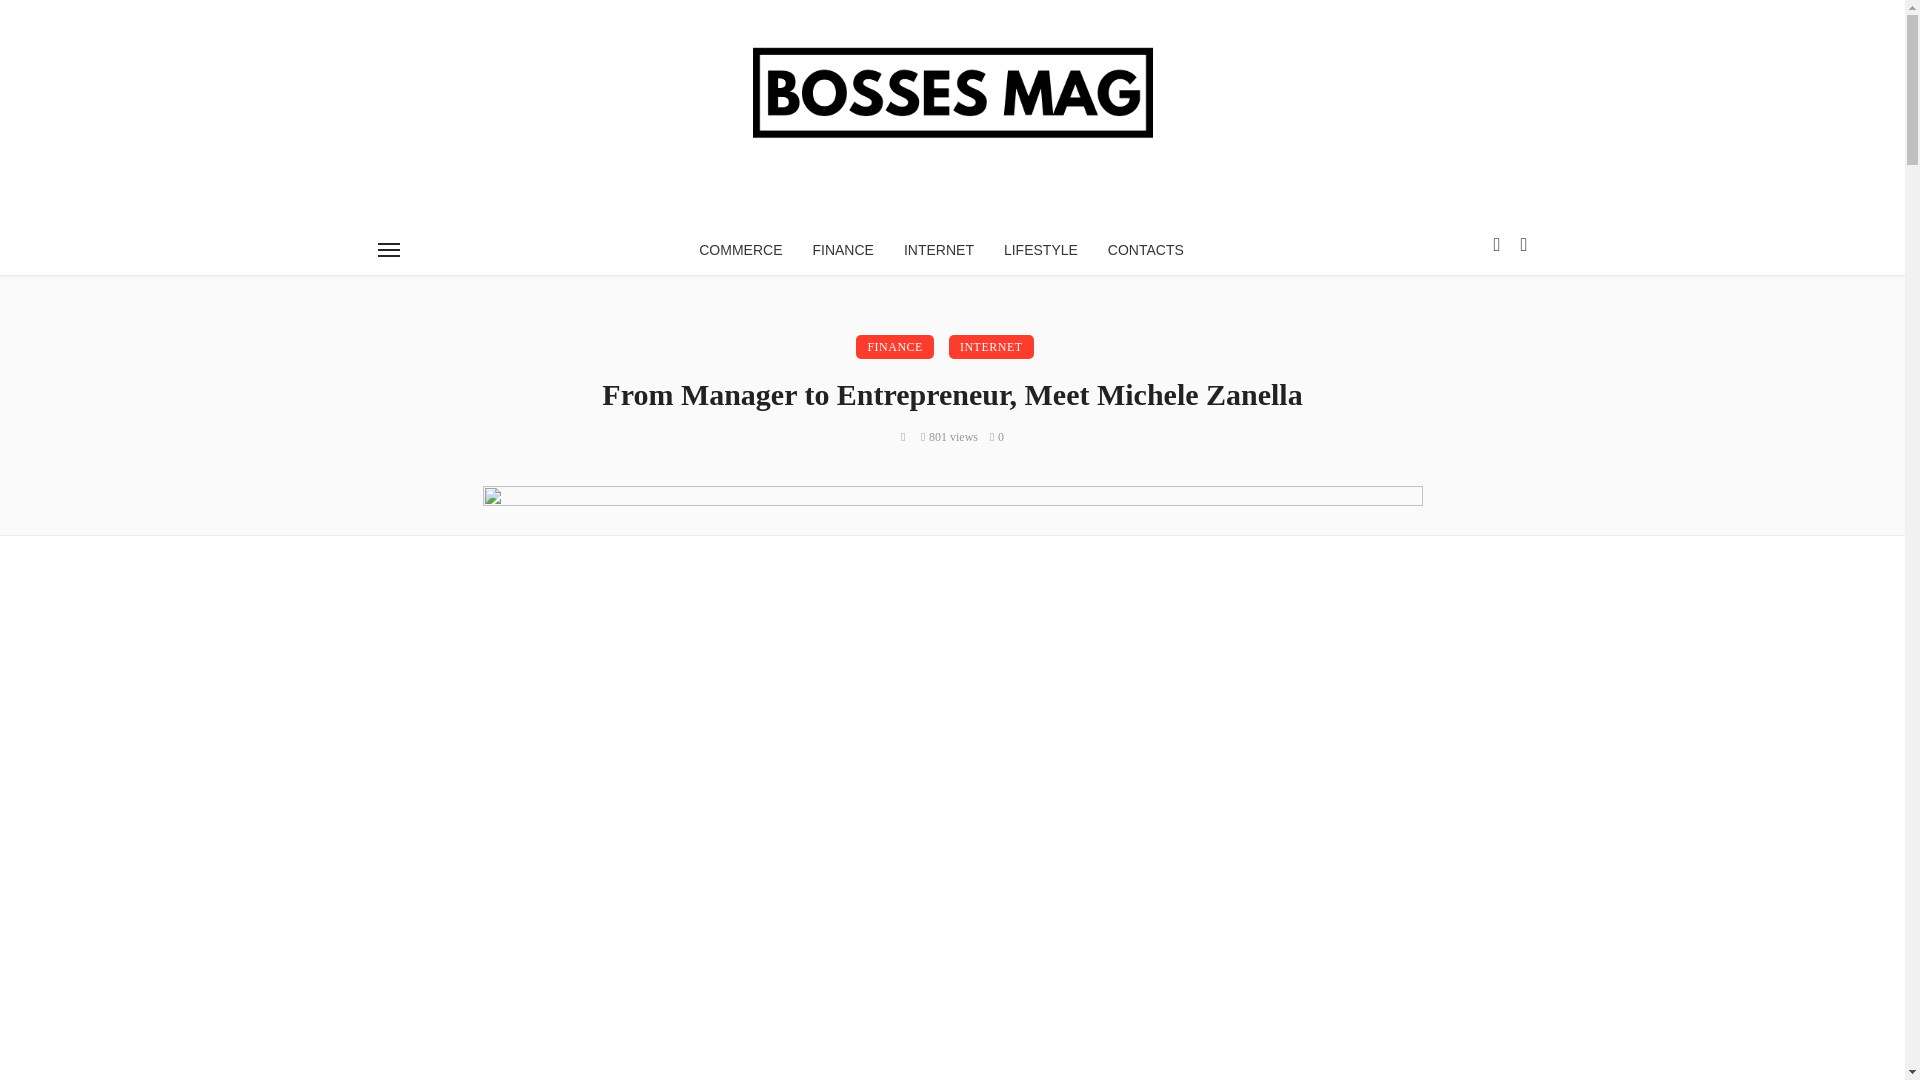 This screenshot has width=1920, height=1080. Describe the element at coordinates (1040, 250) in the screenshot. I see `LIFESTYLE` at that location.